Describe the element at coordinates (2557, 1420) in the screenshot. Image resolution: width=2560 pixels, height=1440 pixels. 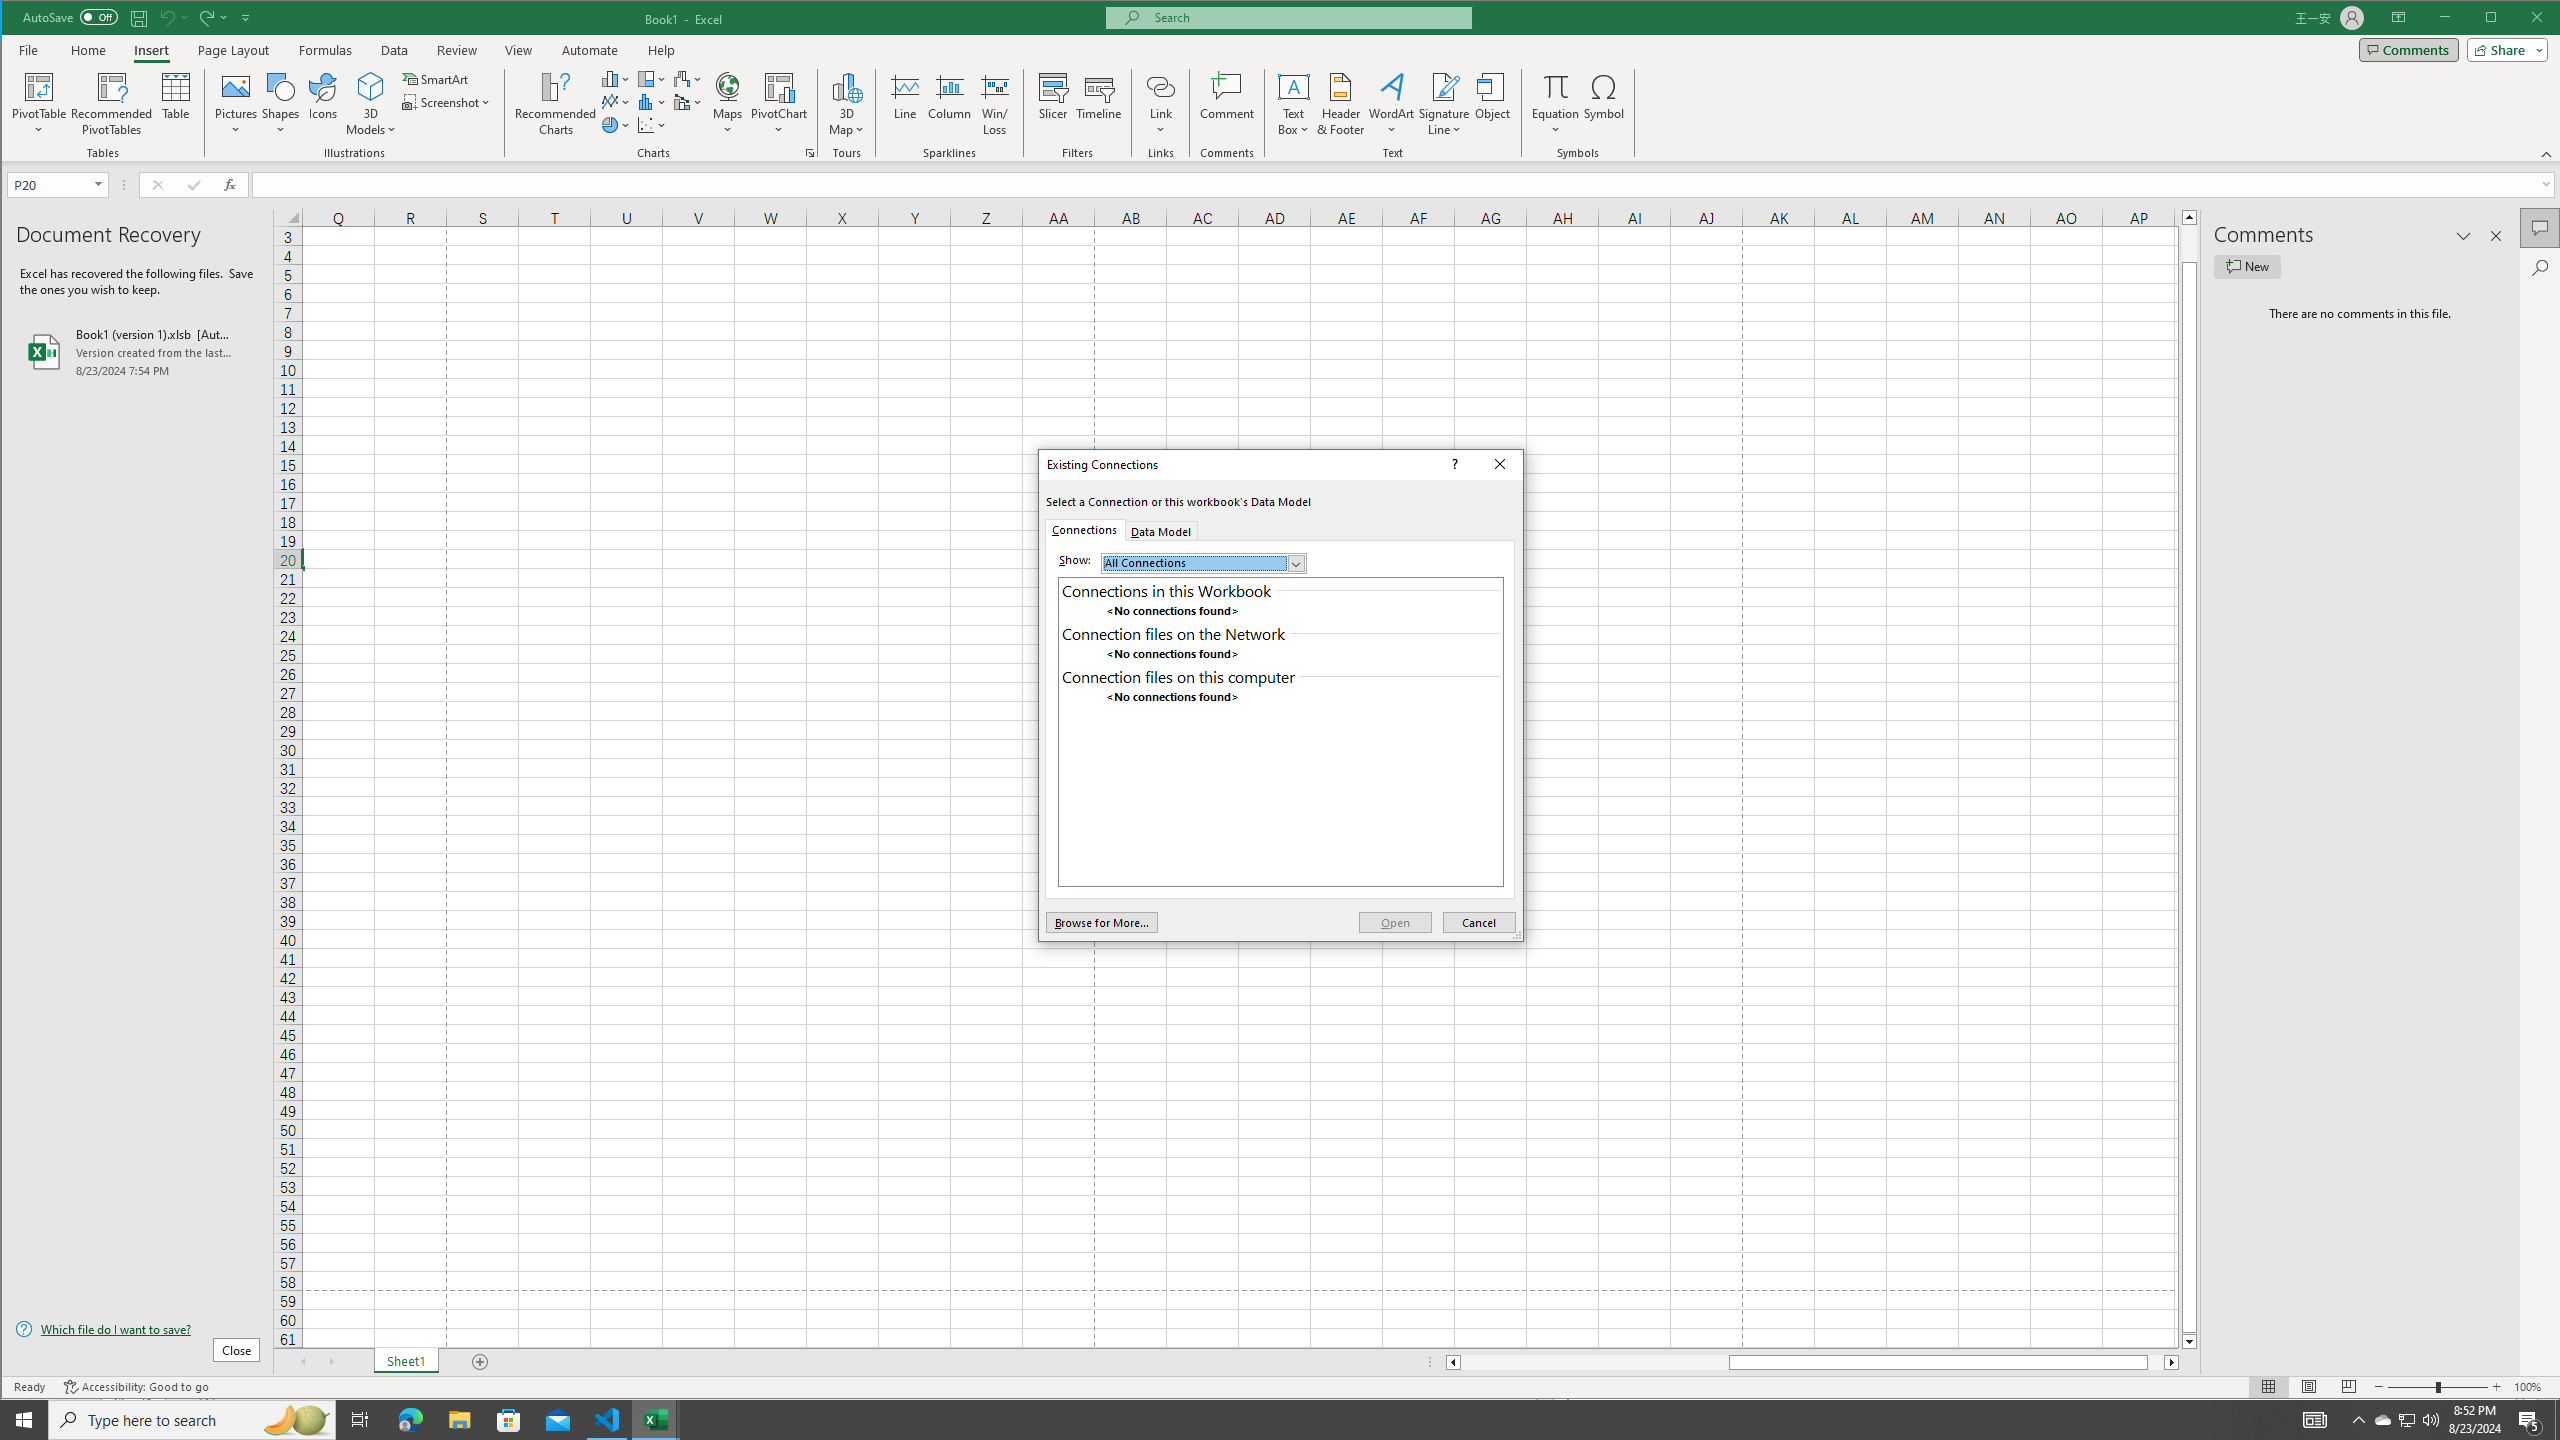
I see `Show desktop` at that location.